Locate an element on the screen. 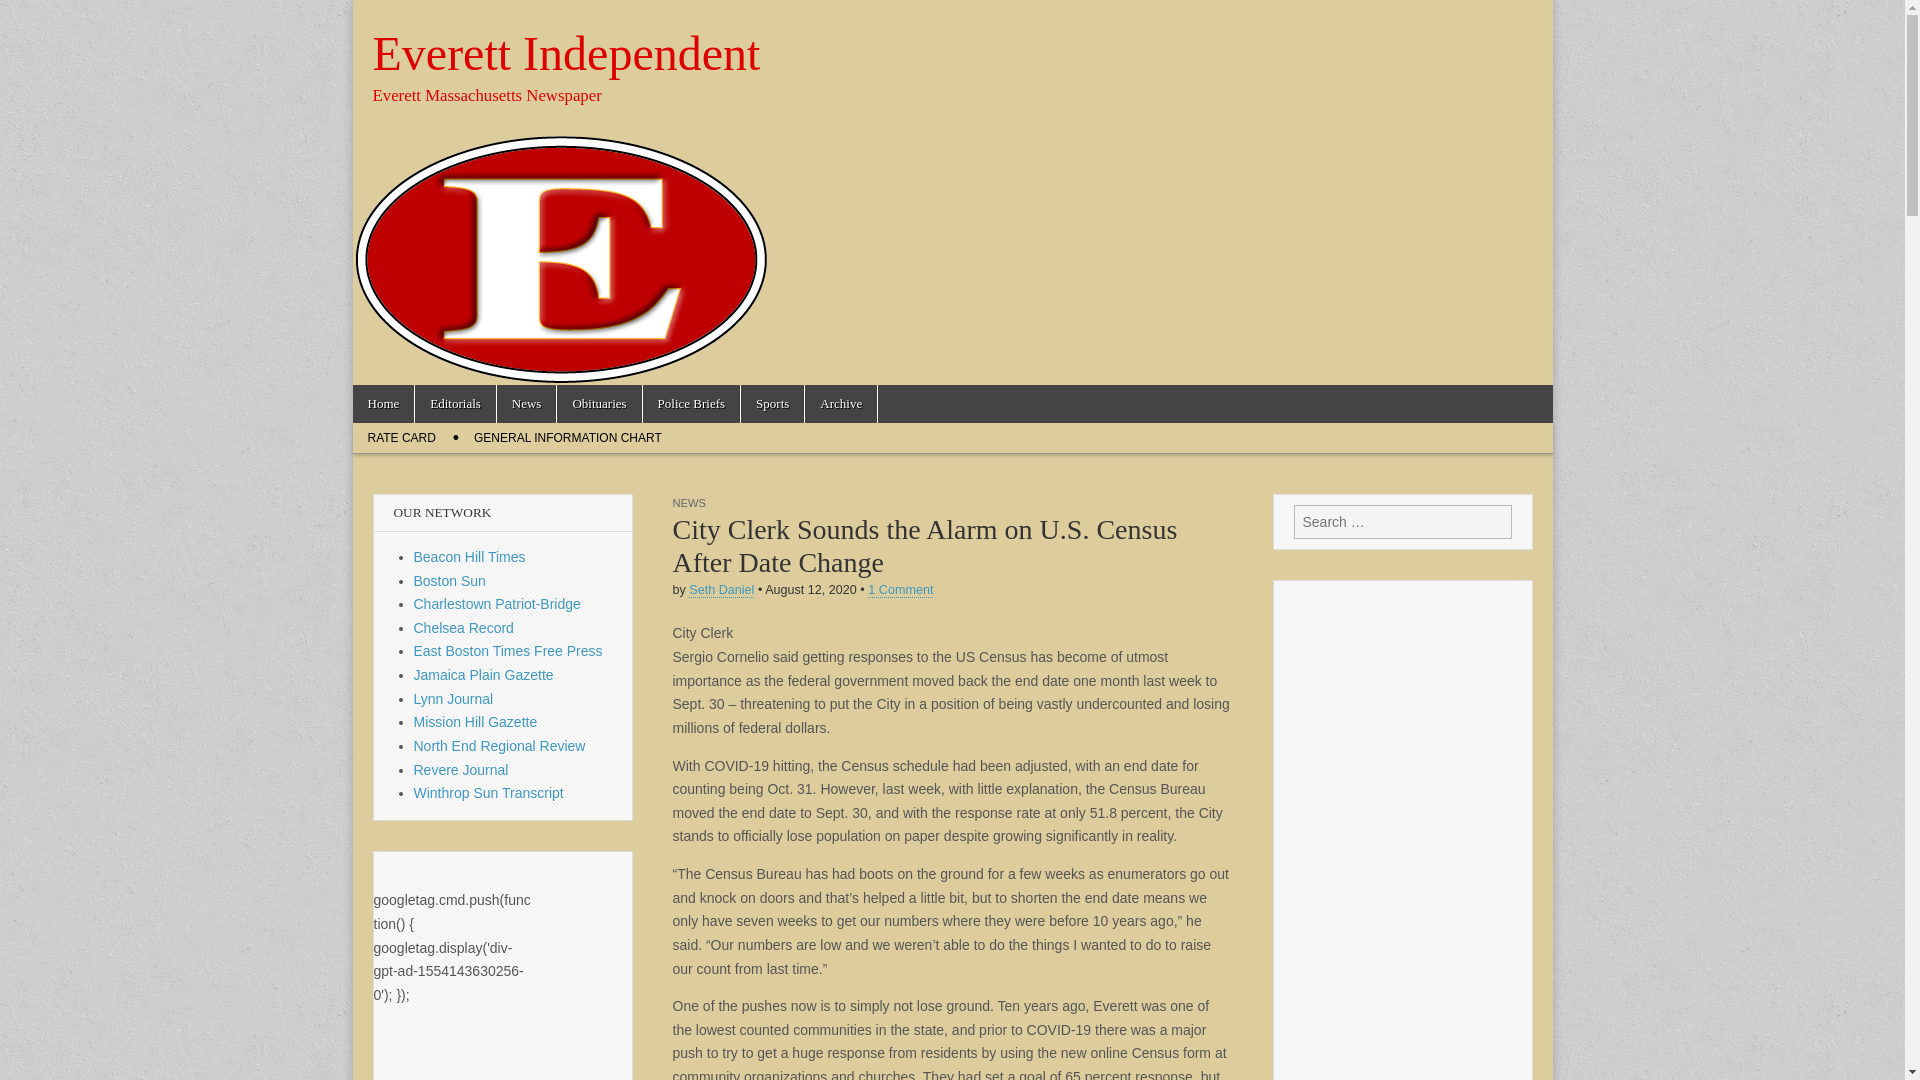 The width and height of the screenshot is (1920, 1080). Charlestown Patriot-Bridge is located at coordinates (498, 604).